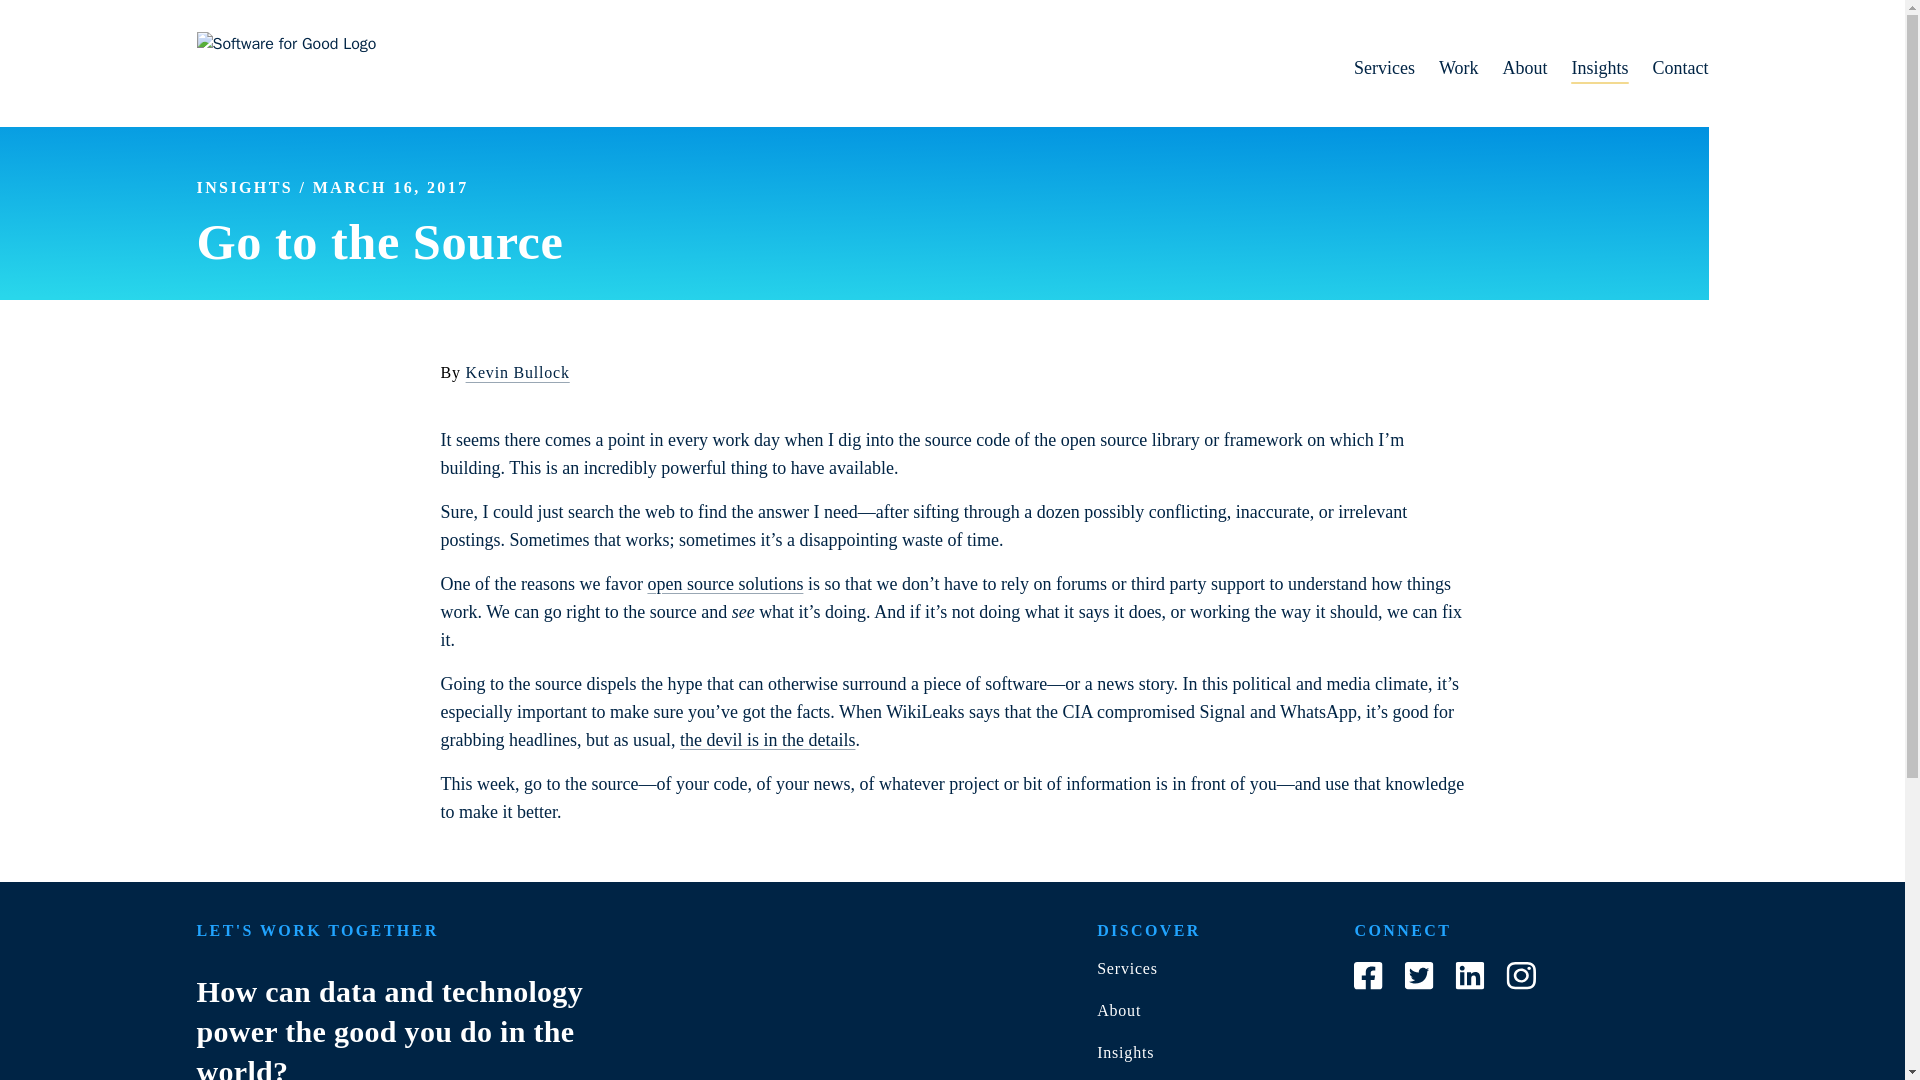 This screenshot has width=1920, height=1080. What do you see at coordinates (766, 740) in the screenshot?
I see `the devil is in the details` at bounding box center [766, 740].